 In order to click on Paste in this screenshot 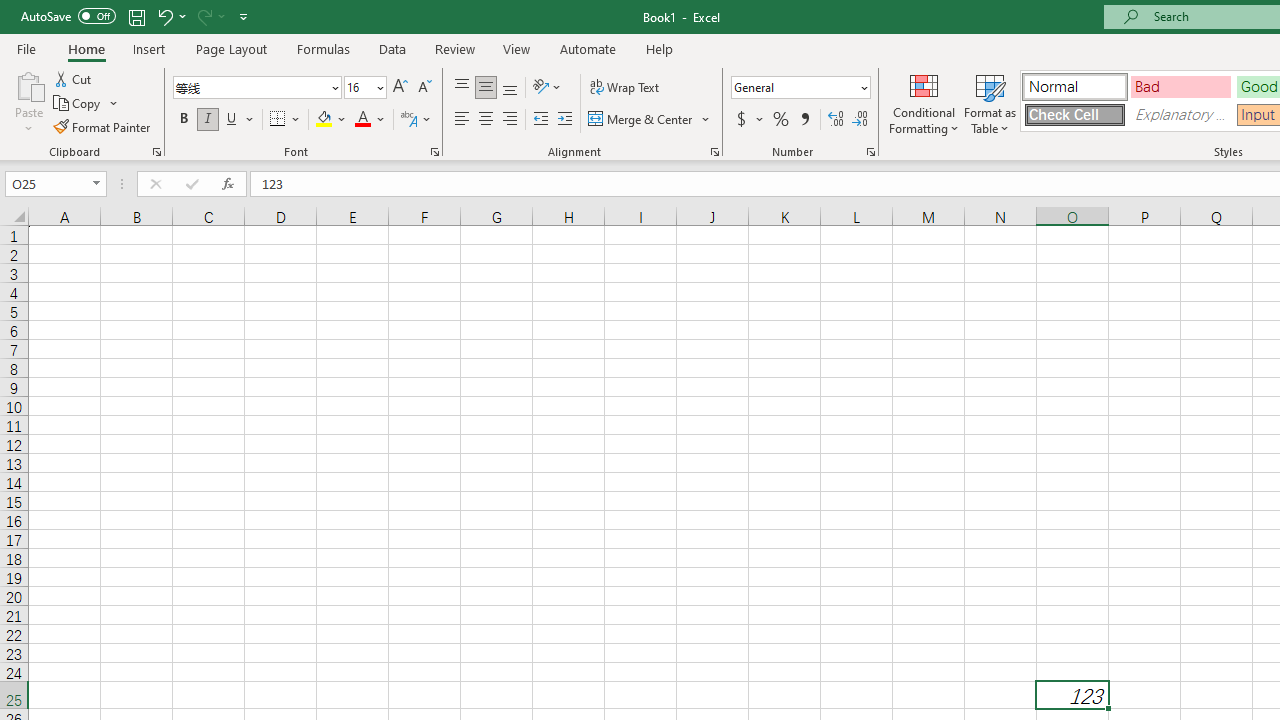, I will do `click(28, 102)`.